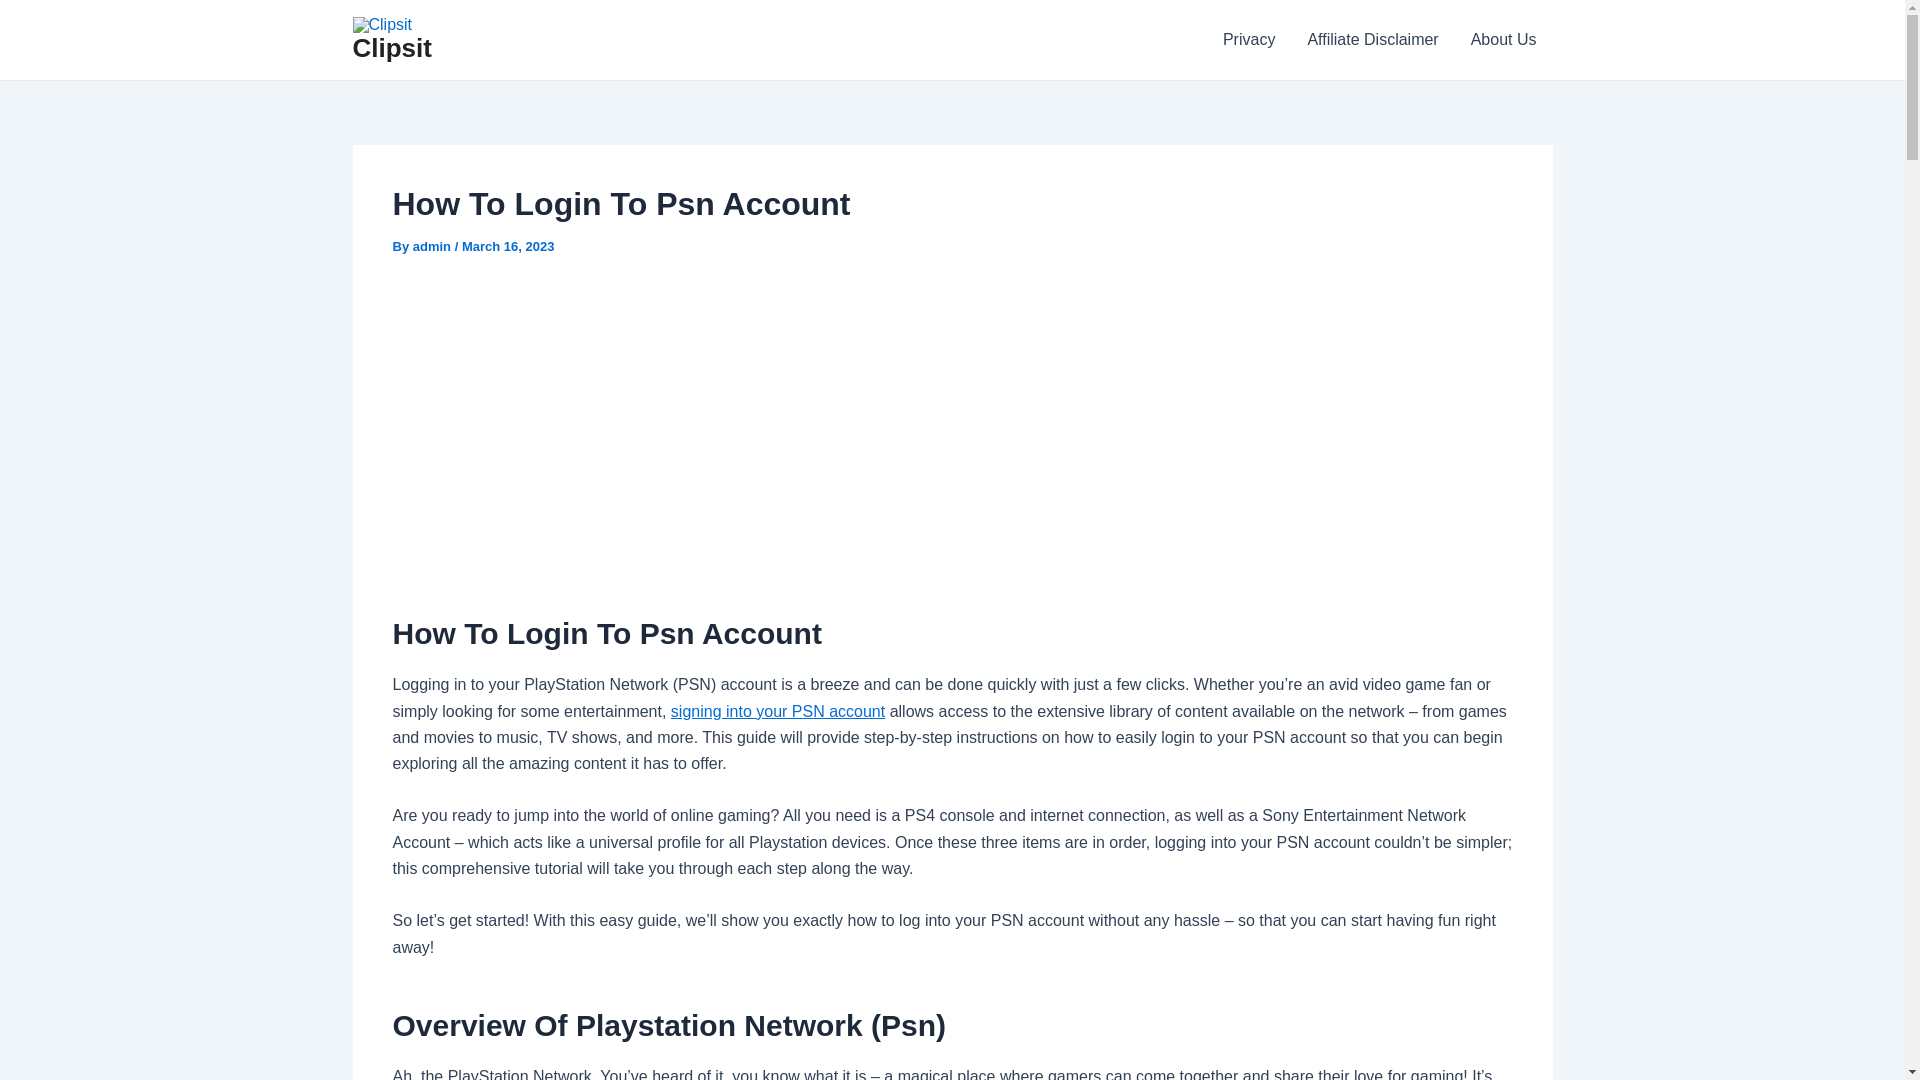 Image resolution: width=1920 pixels, height=1080 pixels. What do you see at coordinates (1248, 40) in the screenshot?
I see `Privacy` at bounding box center [1248, 40].